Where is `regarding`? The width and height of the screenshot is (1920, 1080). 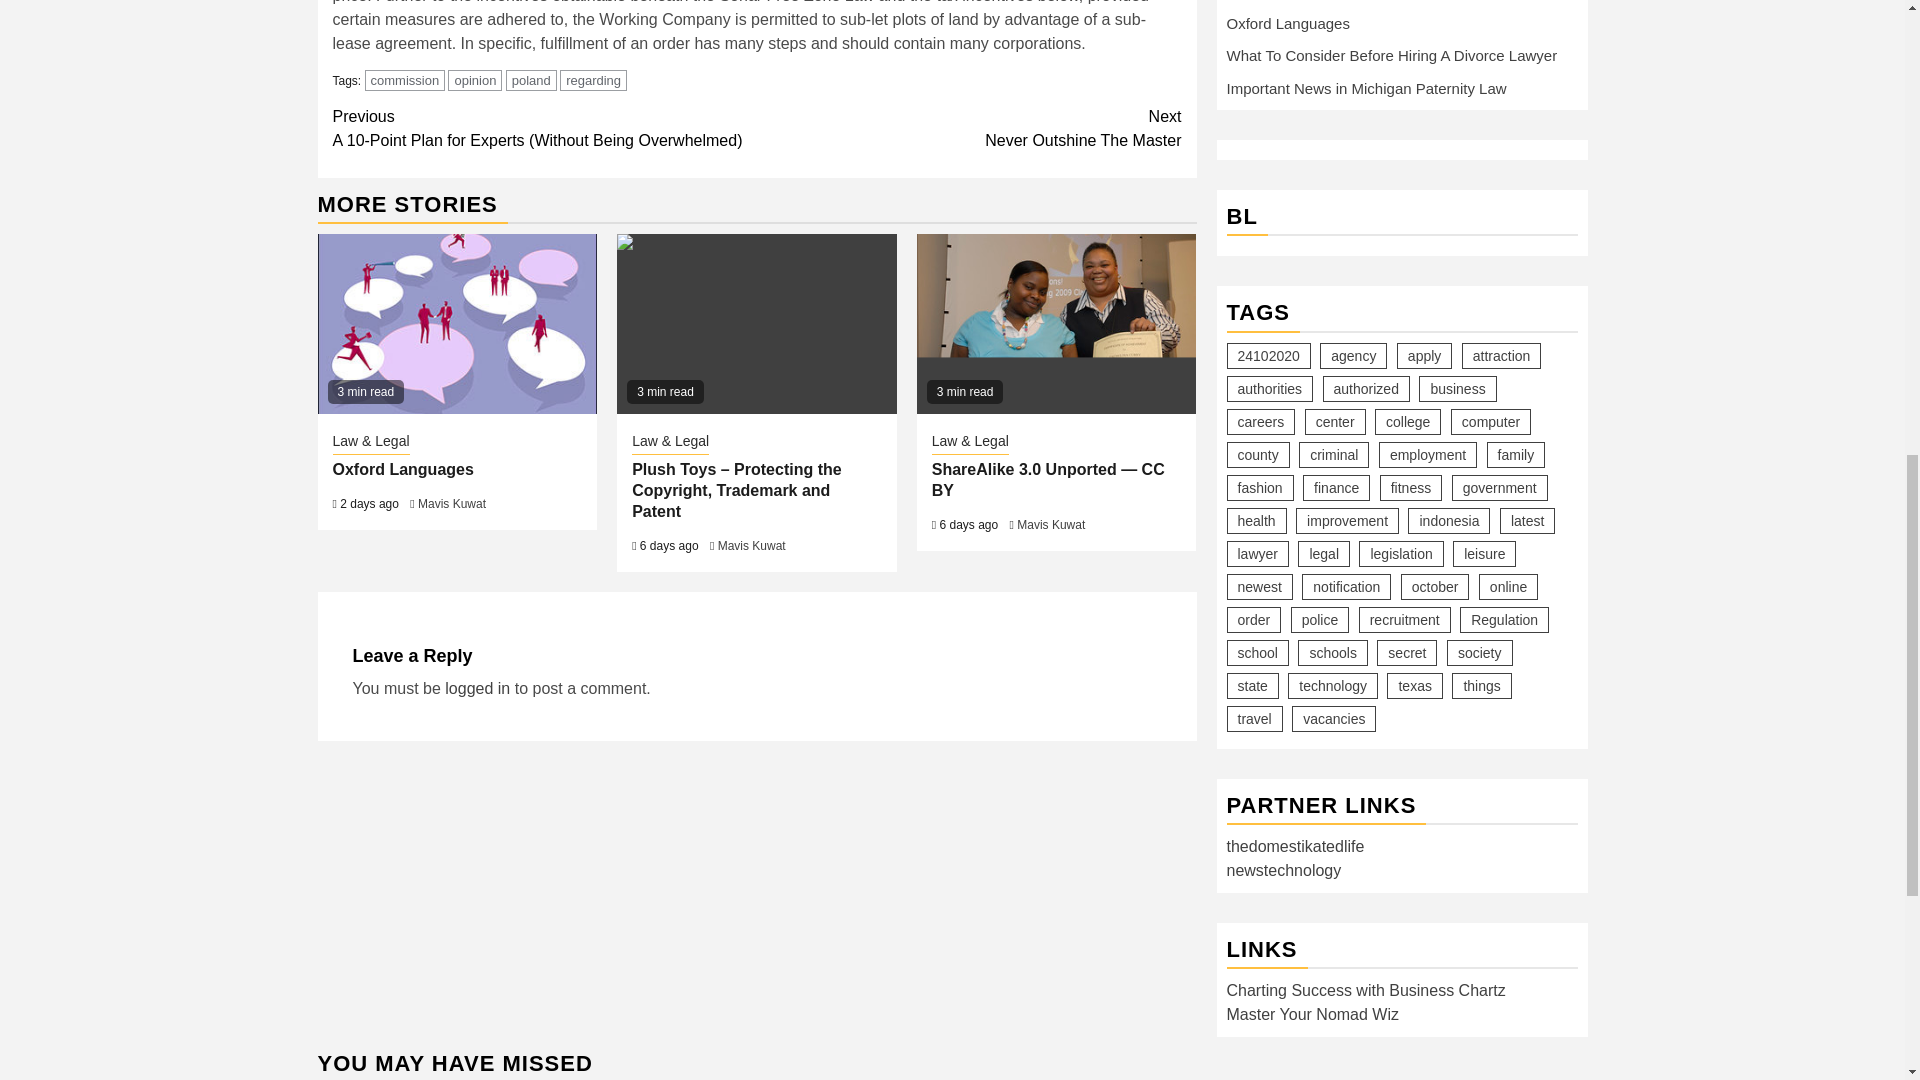 regarding is located at coordinates (594, 80).